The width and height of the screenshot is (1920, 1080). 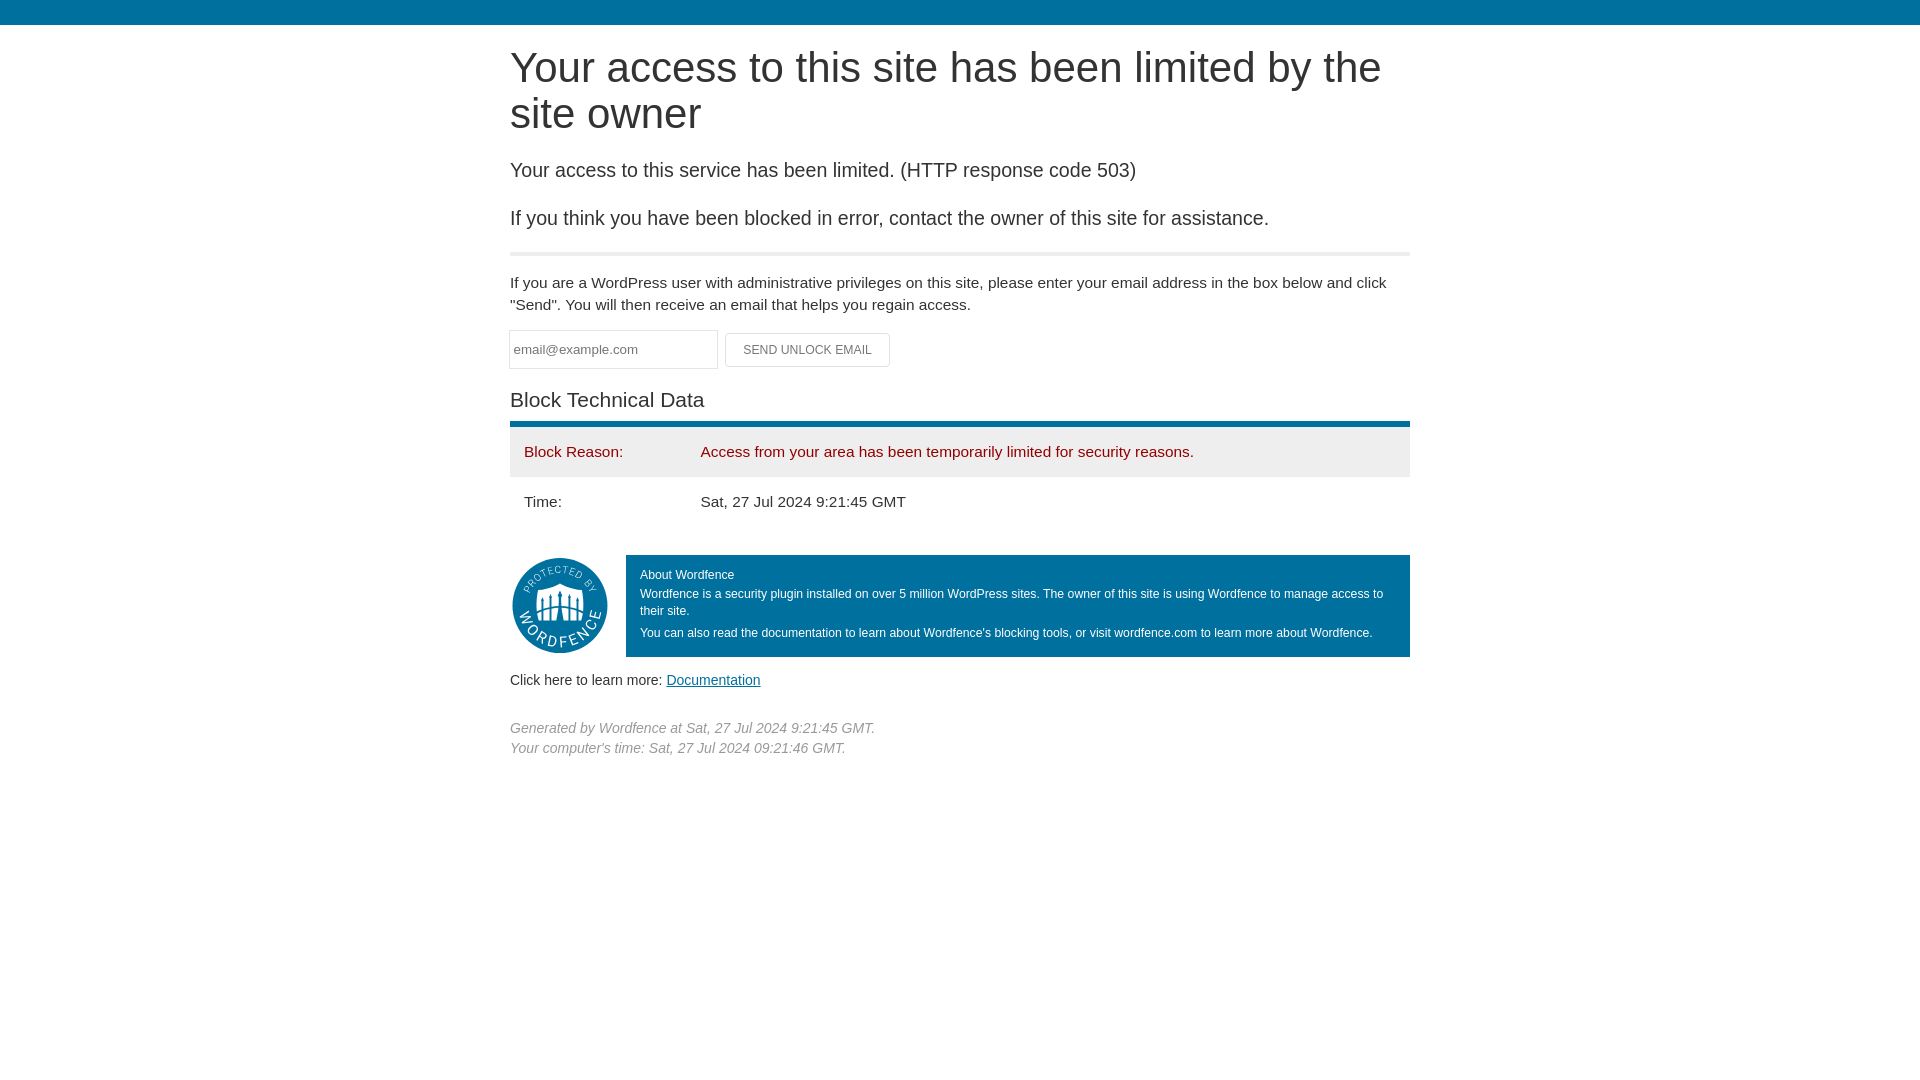 I want to click on Send Unlock Email, so click(x=808, y=350).